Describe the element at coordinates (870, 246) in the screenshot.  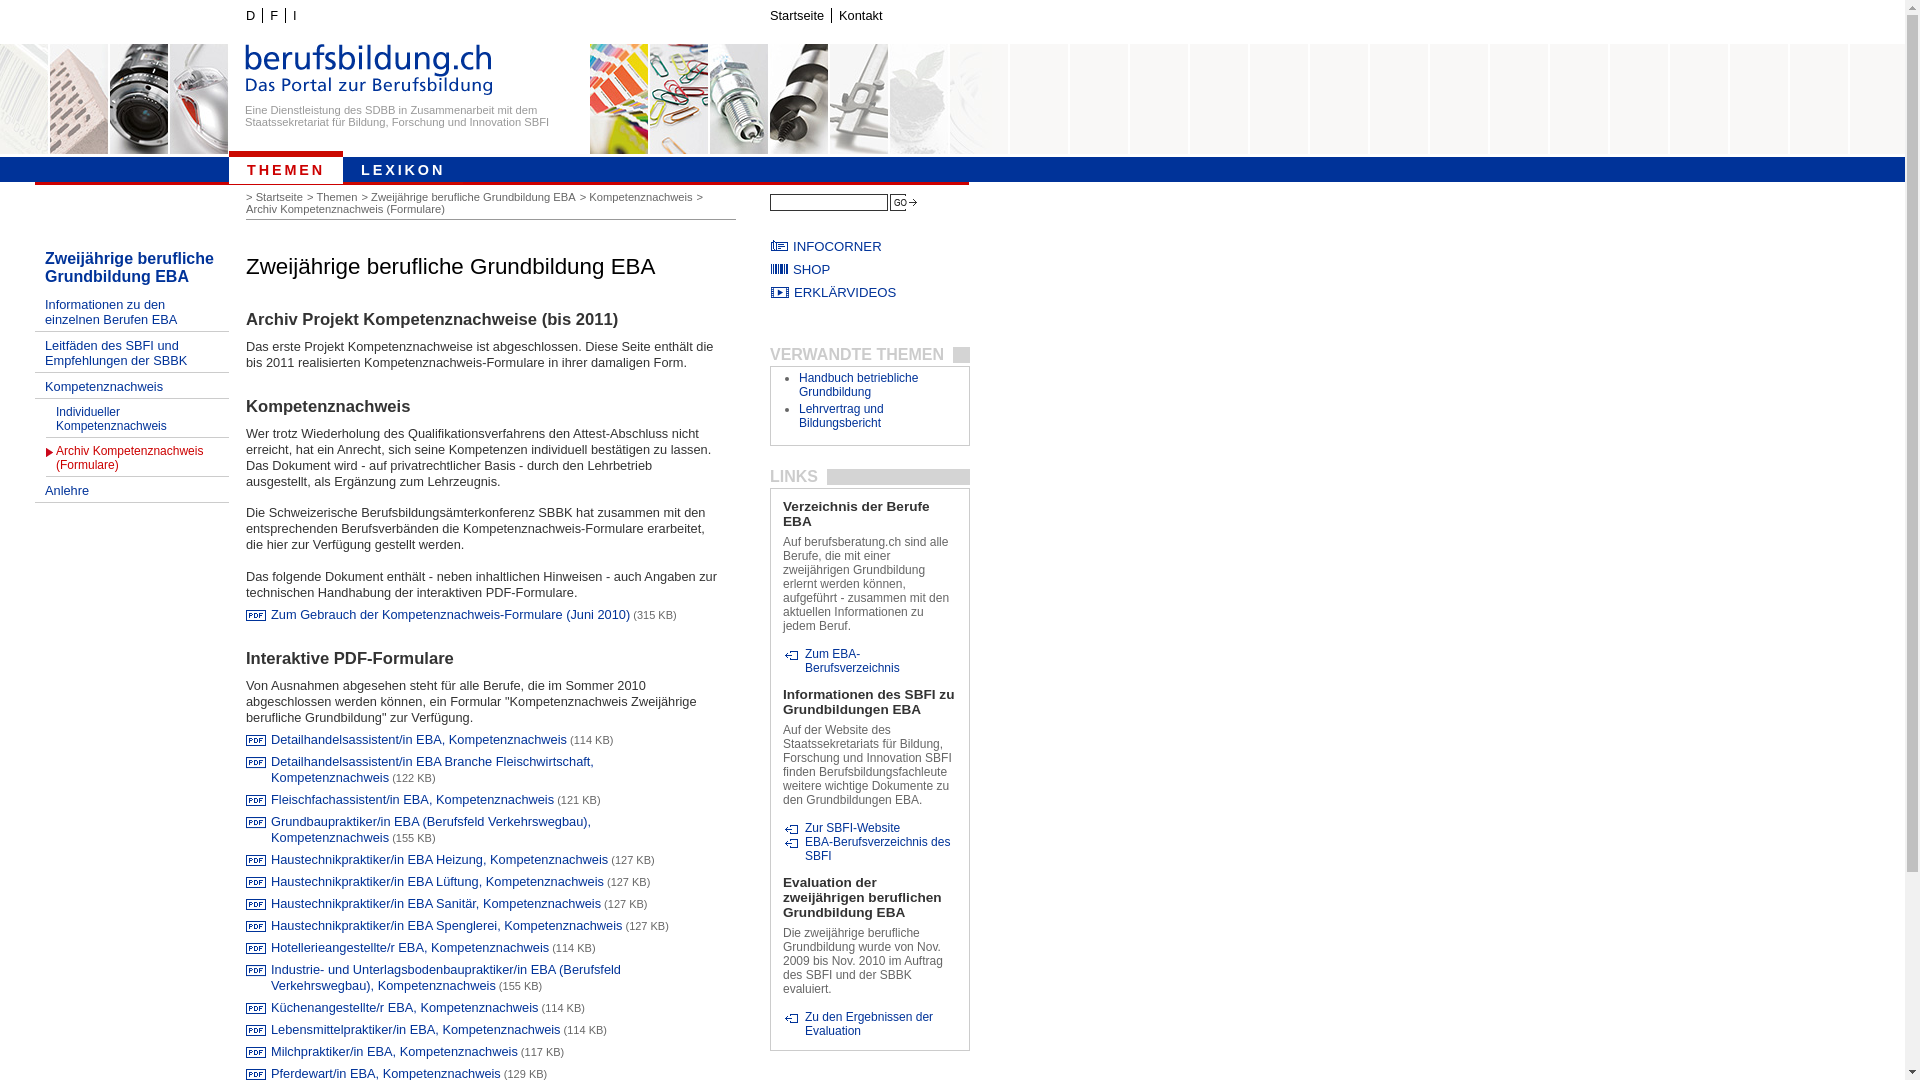
I see `INFOCORNER` at that location.